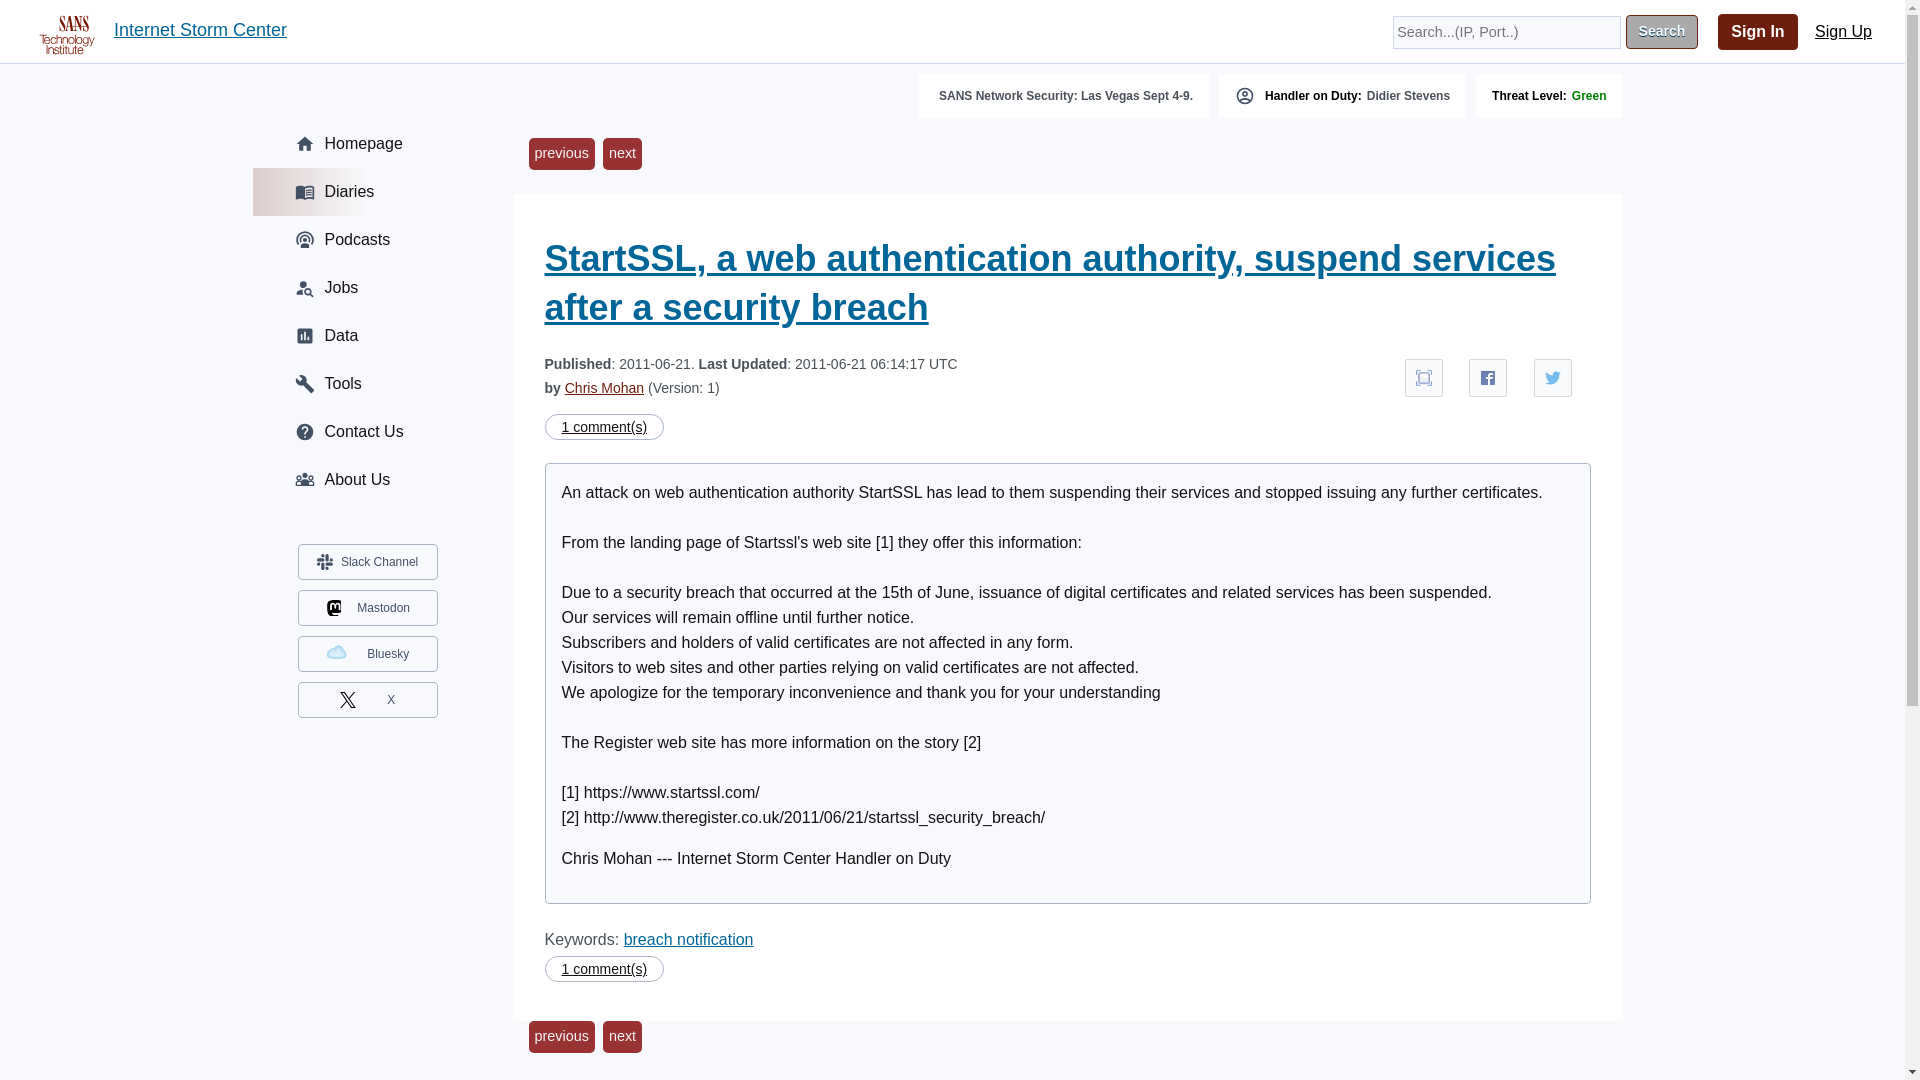 The width and height of the screenshot is (1920, 1080). I want to click on Full Screen, so click(1424, 378).